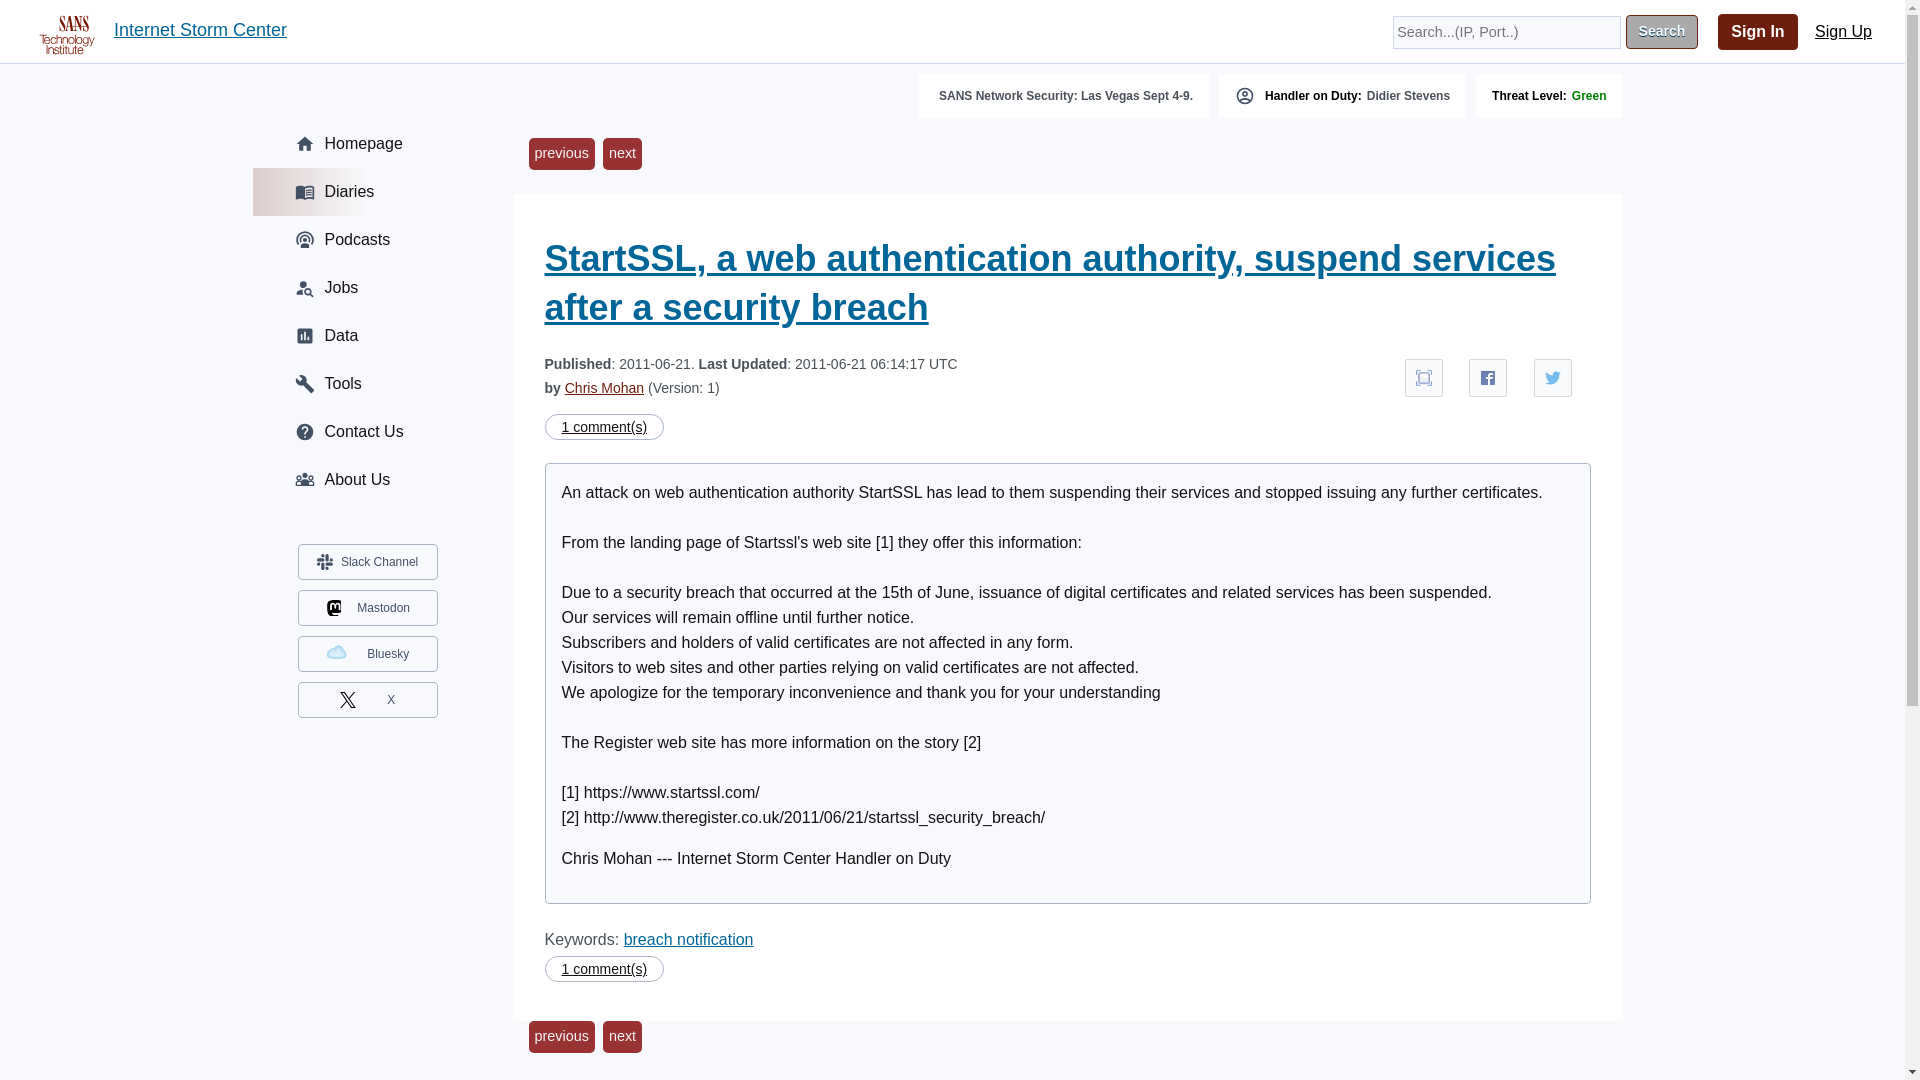 The width and height of the screenshot is (1920, 1080). I want to click on Full Screen, so click(1424, 378).